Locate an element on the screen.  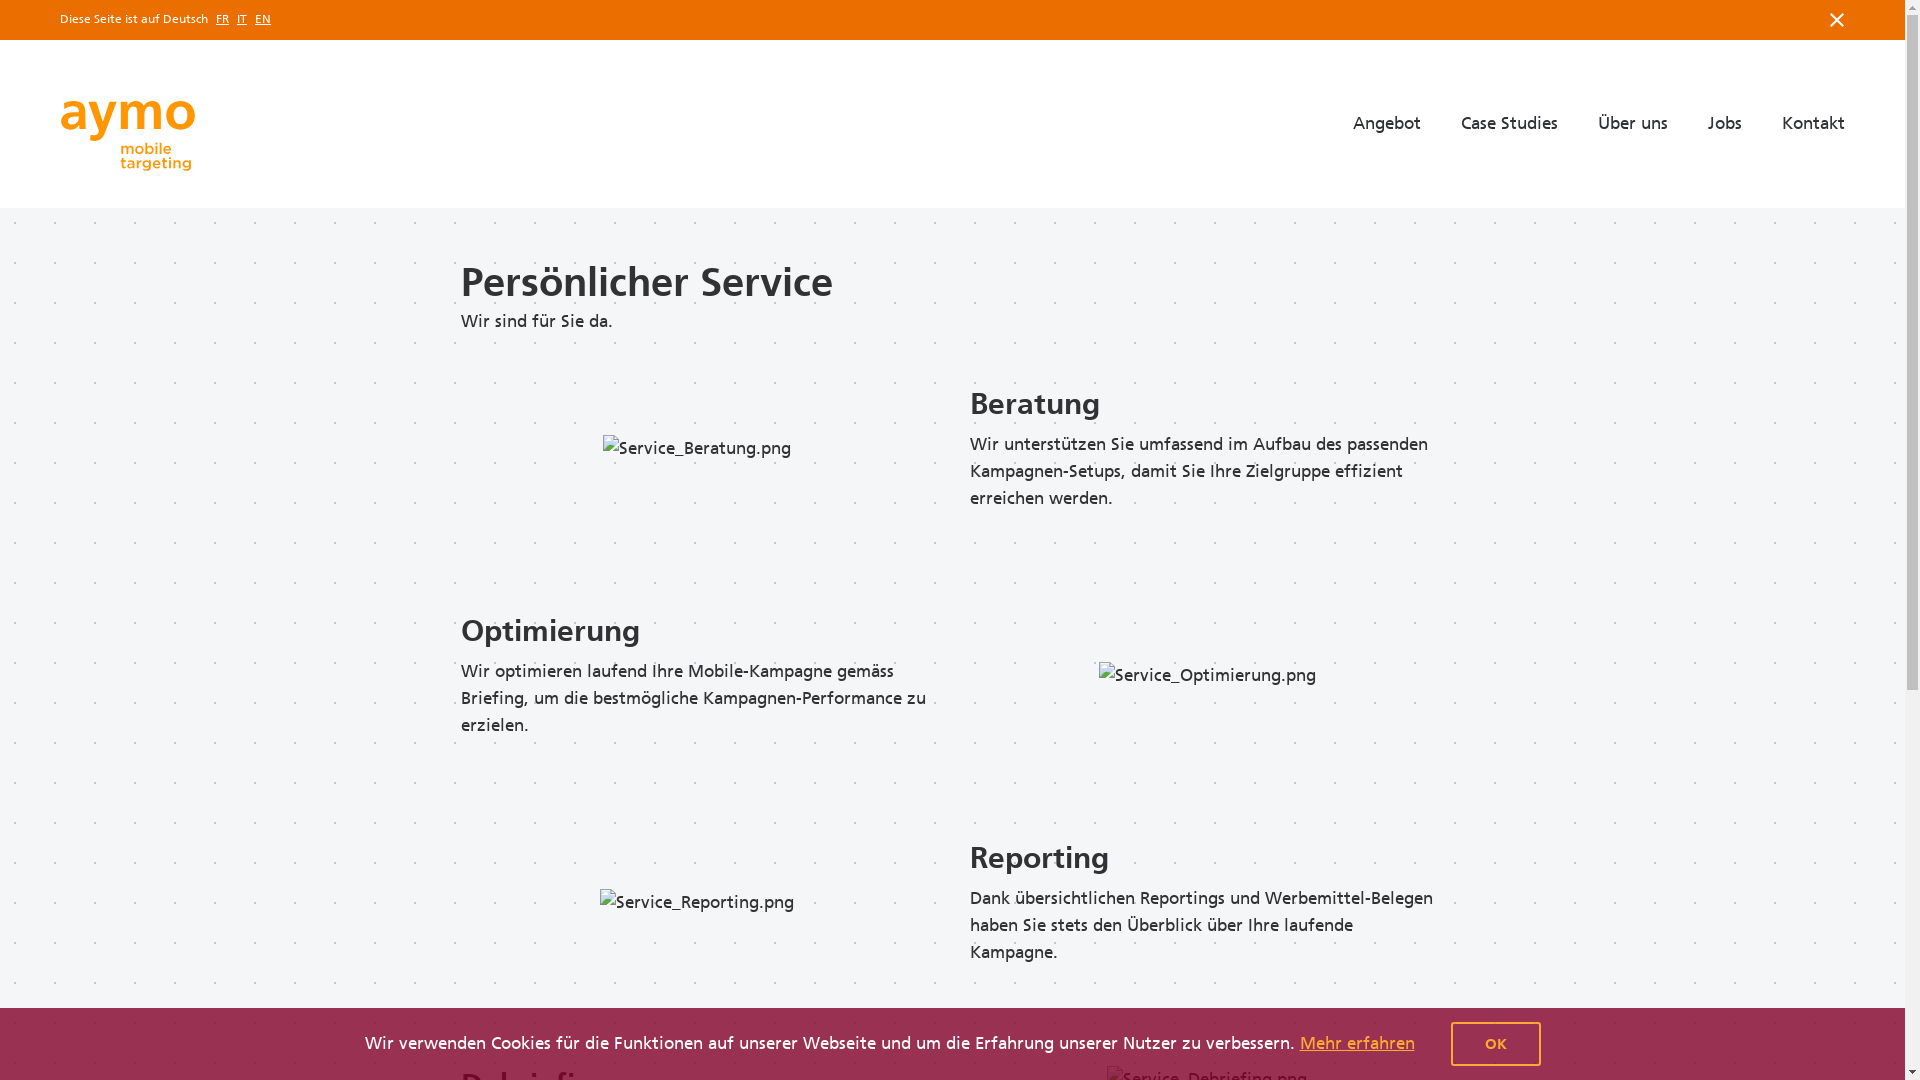
Kontakt is located at coordinates (1814, 124).